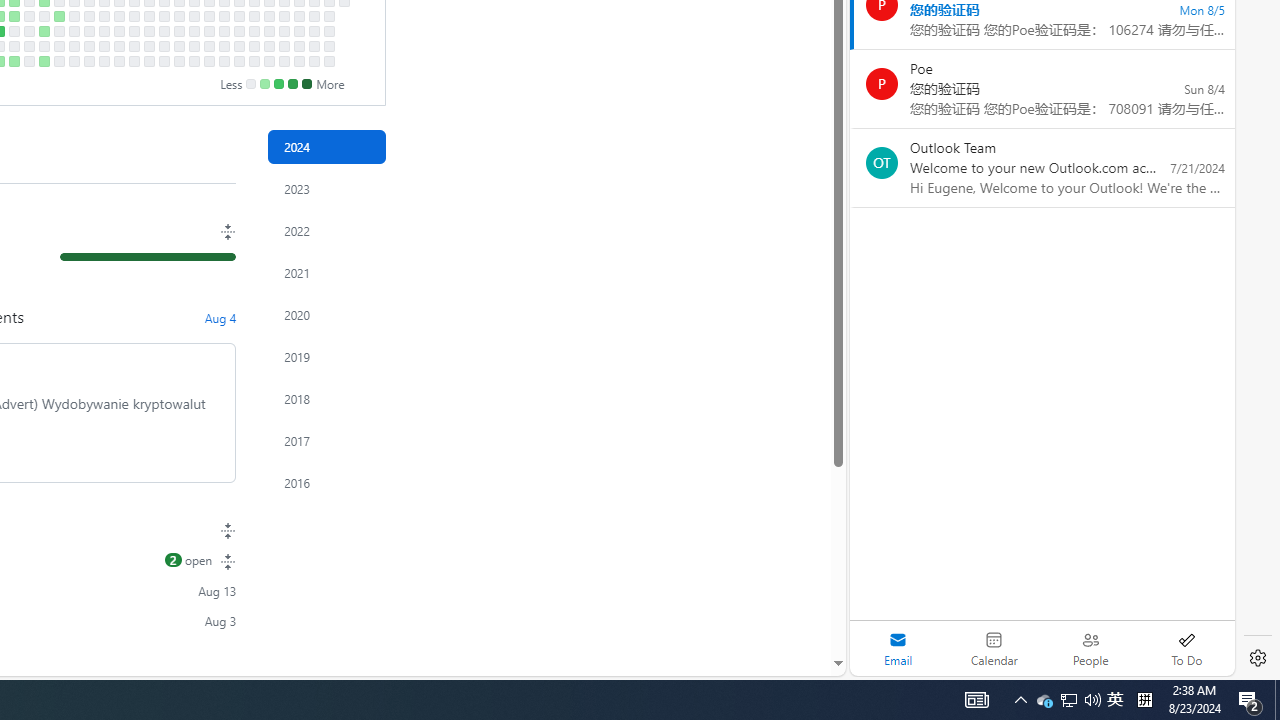 The image size is (1280, 720). Describe the element at coordinates (326, 314) in the screenshot. I see `Contribution activity in 2020` at that location.